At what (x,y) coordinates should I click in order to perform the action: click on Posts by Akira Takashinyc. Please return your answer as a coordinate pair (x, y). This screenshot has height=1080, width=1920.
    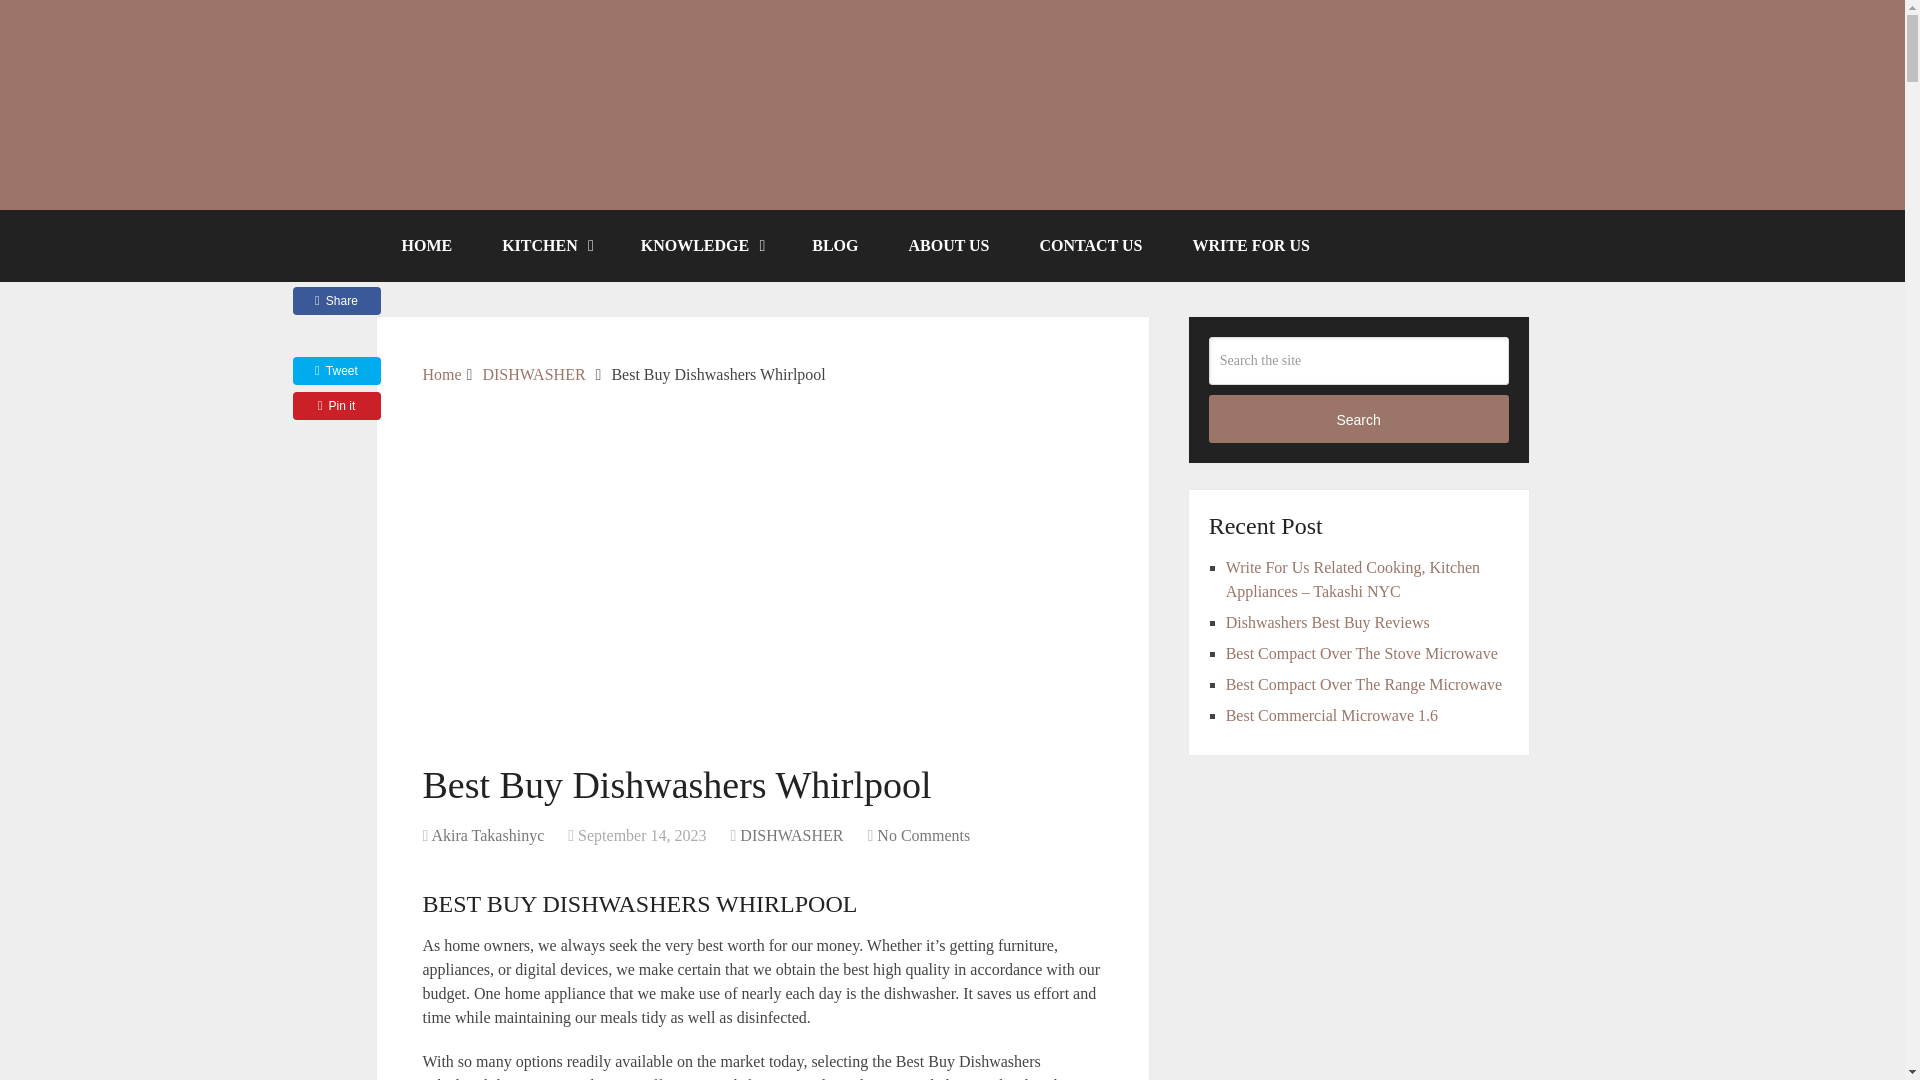
    Looking at the image, I should click on (486, 835).